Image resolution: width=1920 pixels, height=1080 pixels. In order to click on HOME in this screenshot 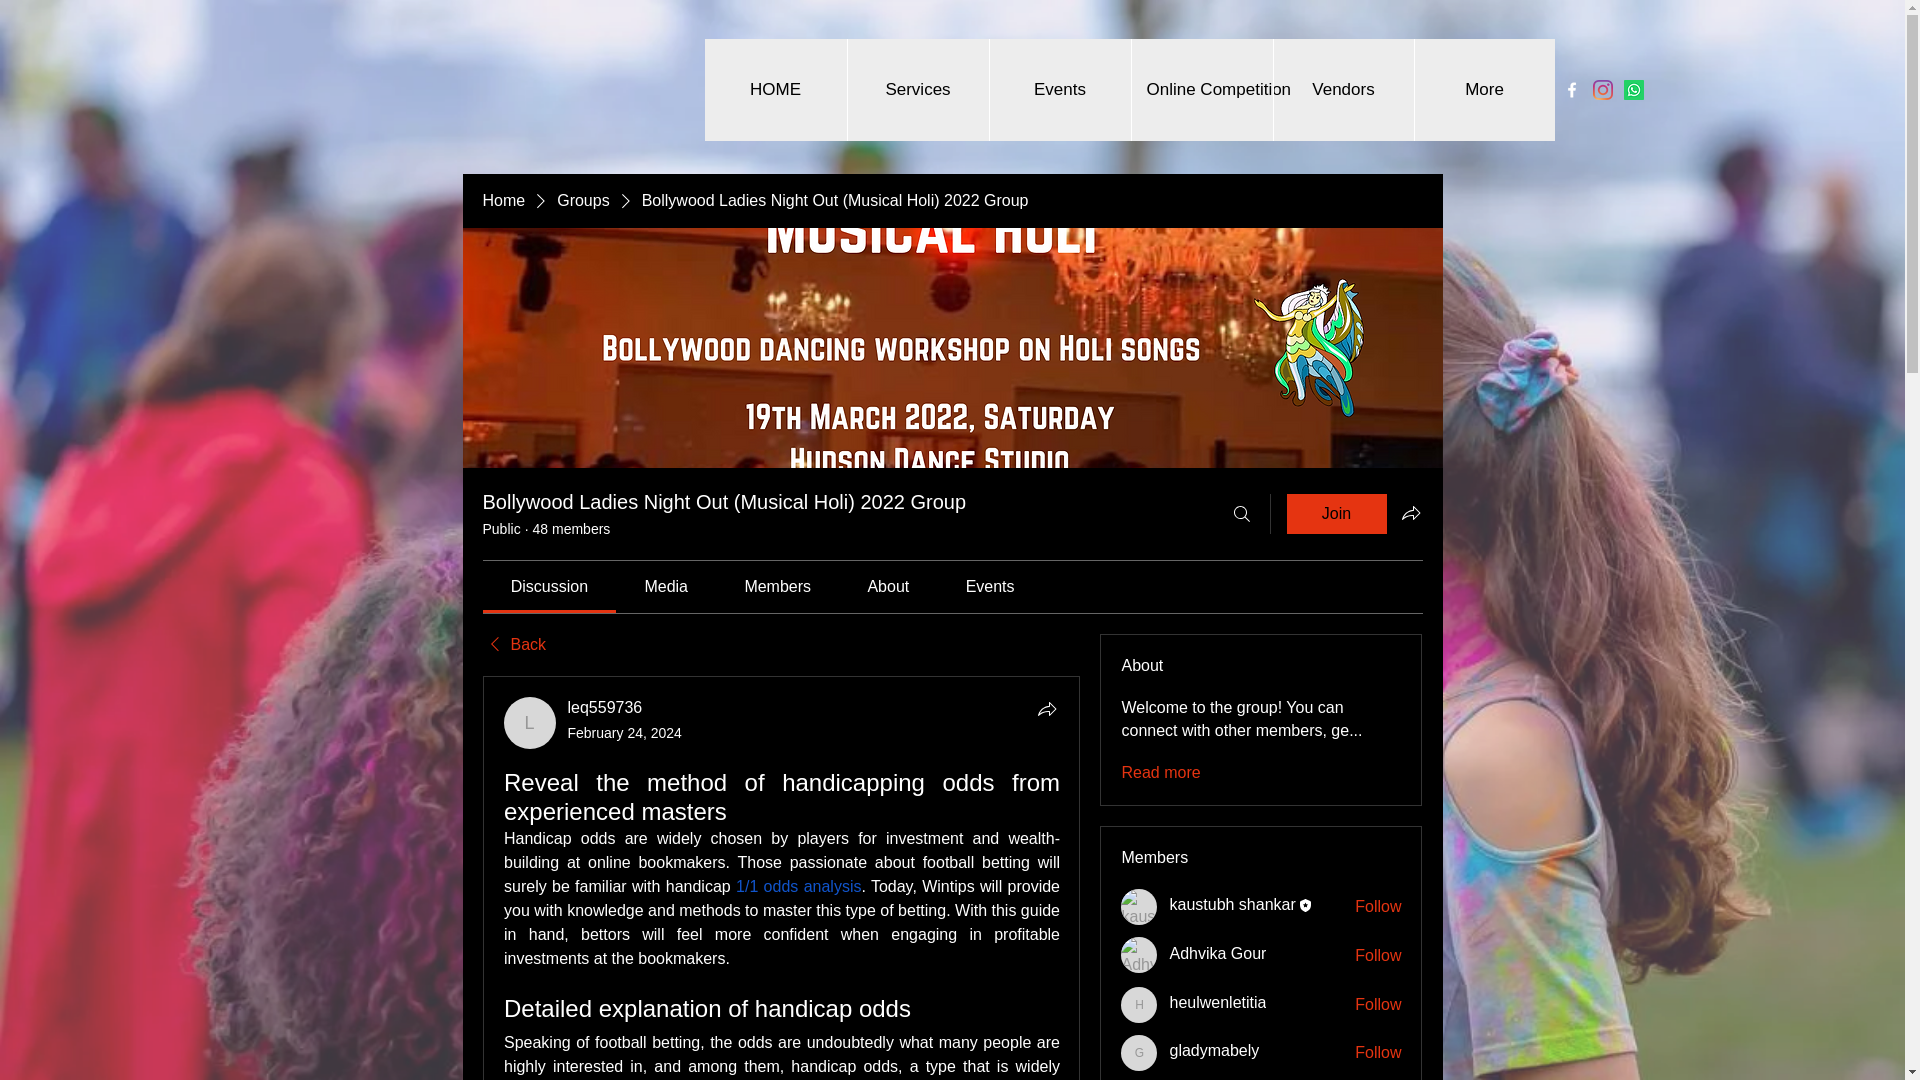, I will do `click(775, 90)`.